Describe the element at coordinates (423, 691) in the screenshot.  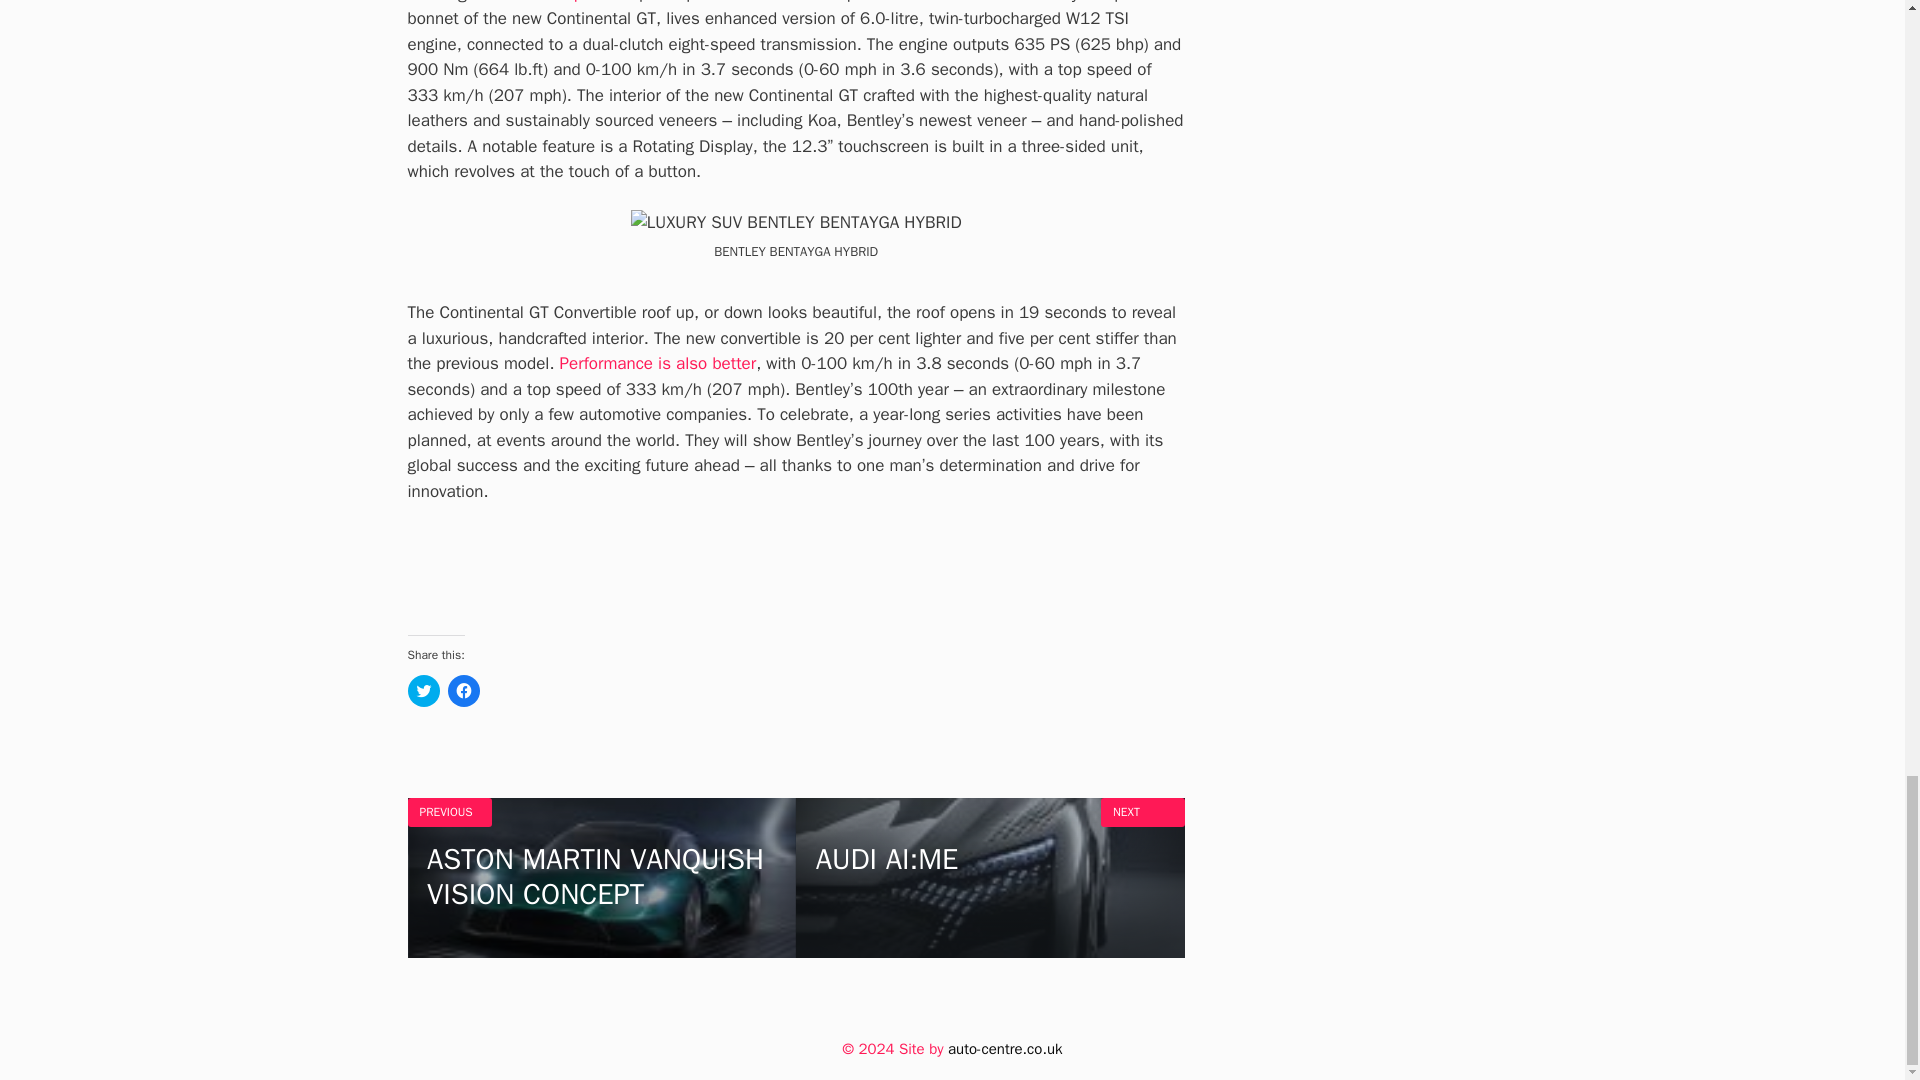
I see `auto-centre.co.uk` at that location.